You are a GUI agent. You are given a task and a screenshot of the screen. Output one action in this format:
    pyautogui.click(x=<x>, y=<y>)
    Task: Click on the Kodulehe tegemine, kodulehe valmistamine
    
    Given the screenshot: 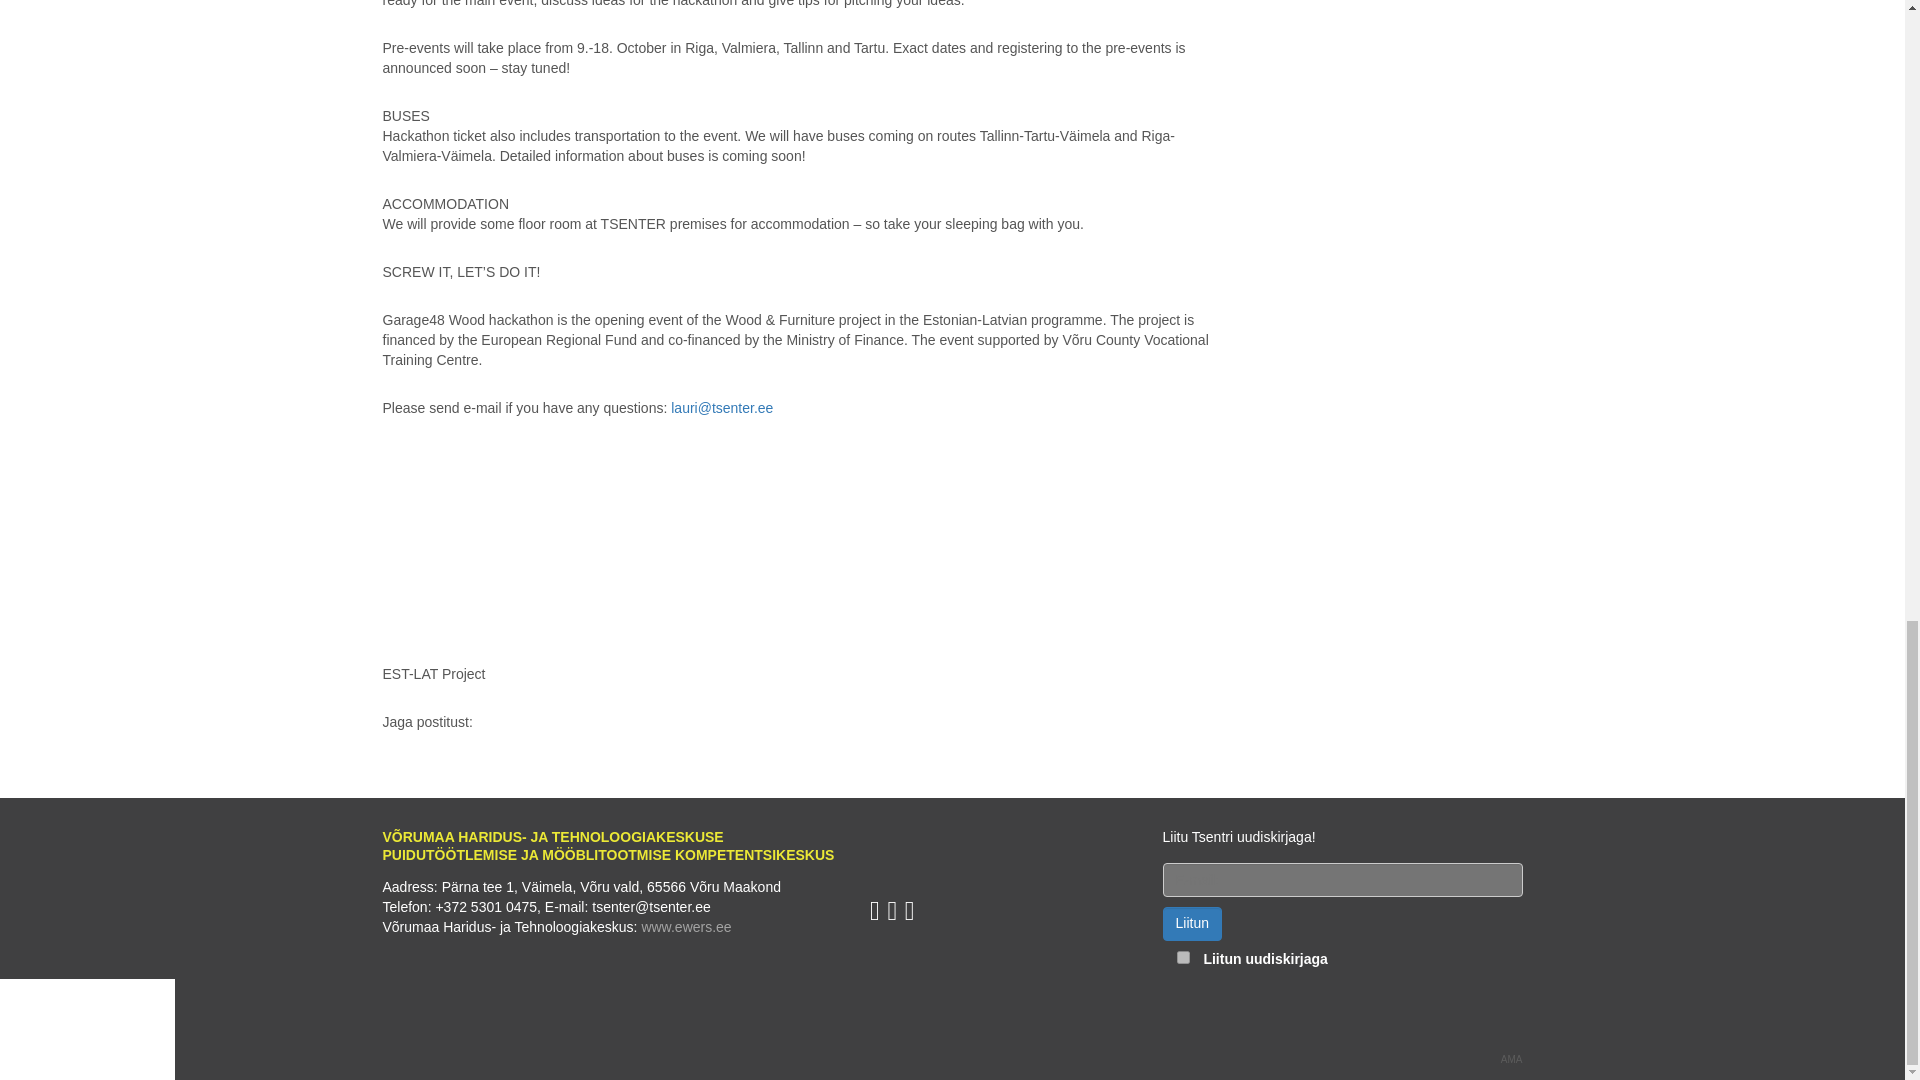 What is the action you would take?
    pyautogui.click(x=1512, y=1060)
    